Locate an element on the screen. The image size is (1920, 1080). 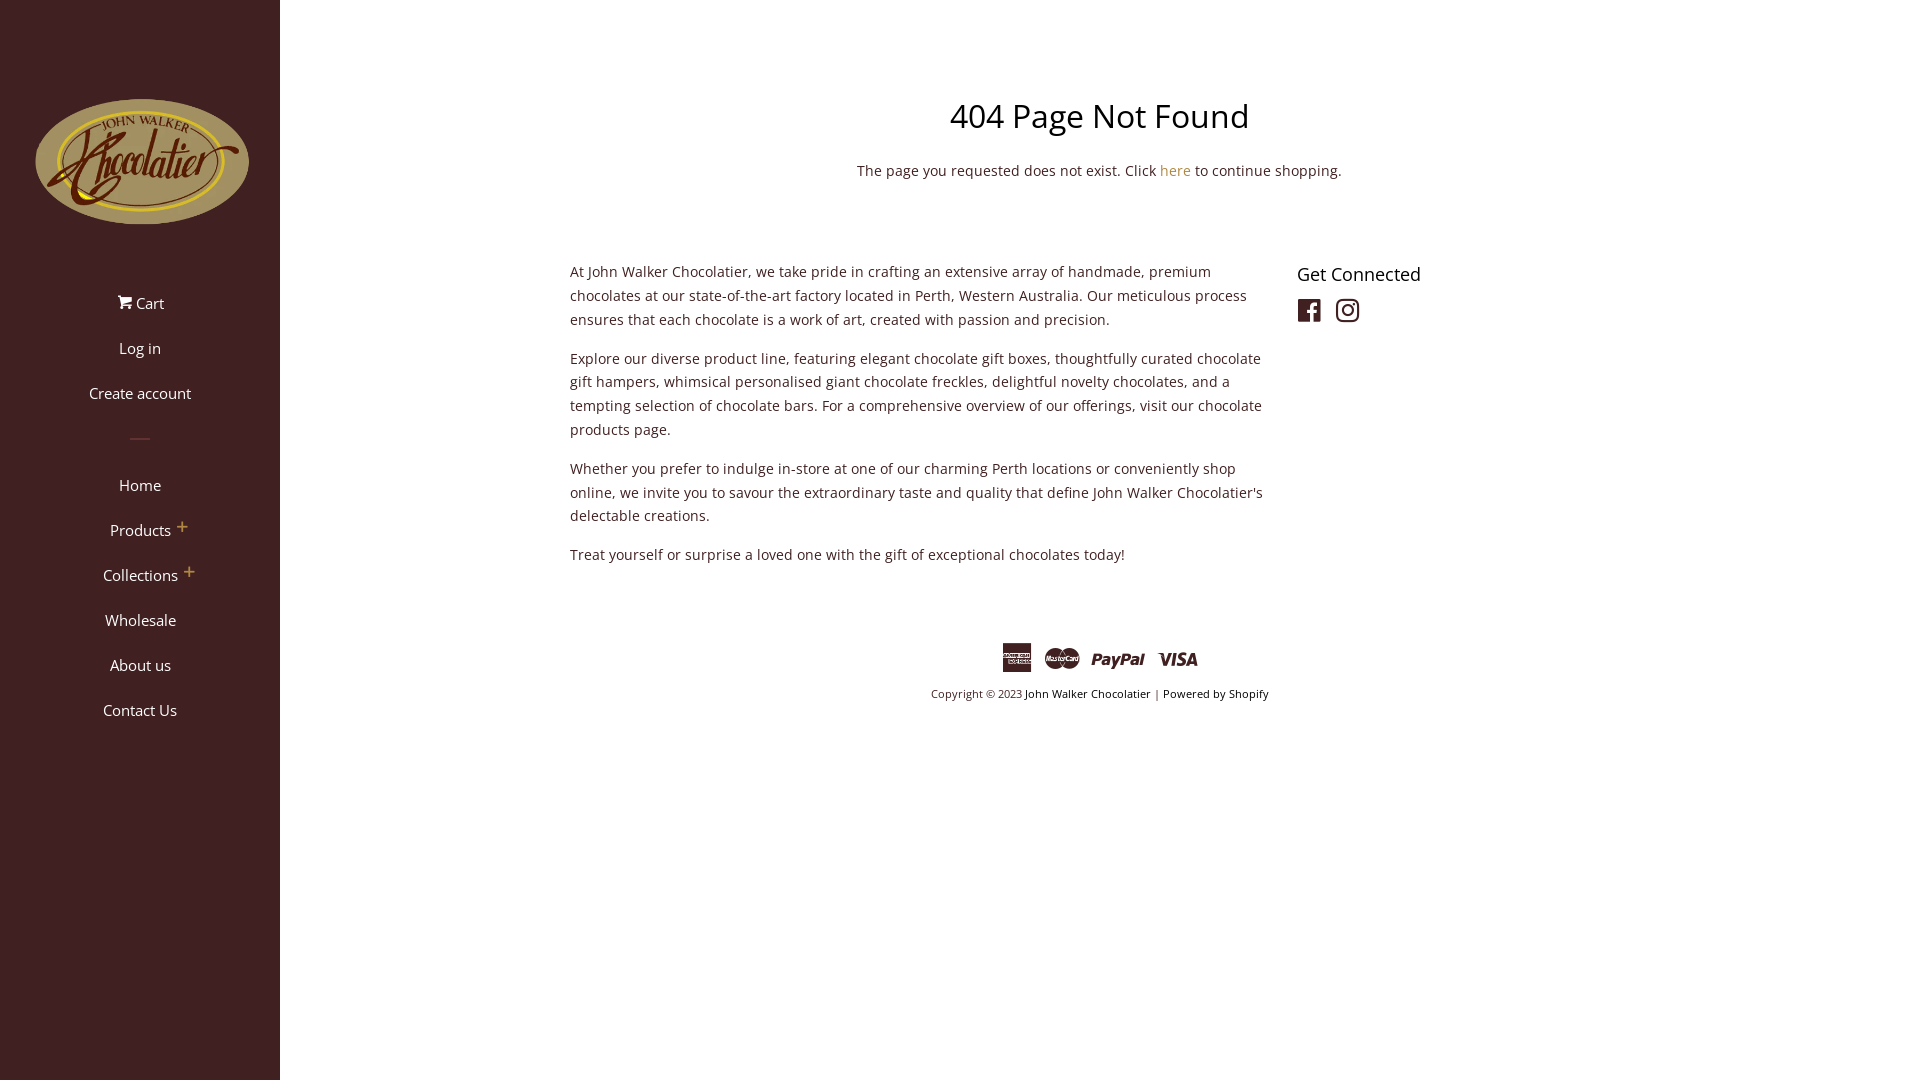
Home is located at coordinates (140, 492).